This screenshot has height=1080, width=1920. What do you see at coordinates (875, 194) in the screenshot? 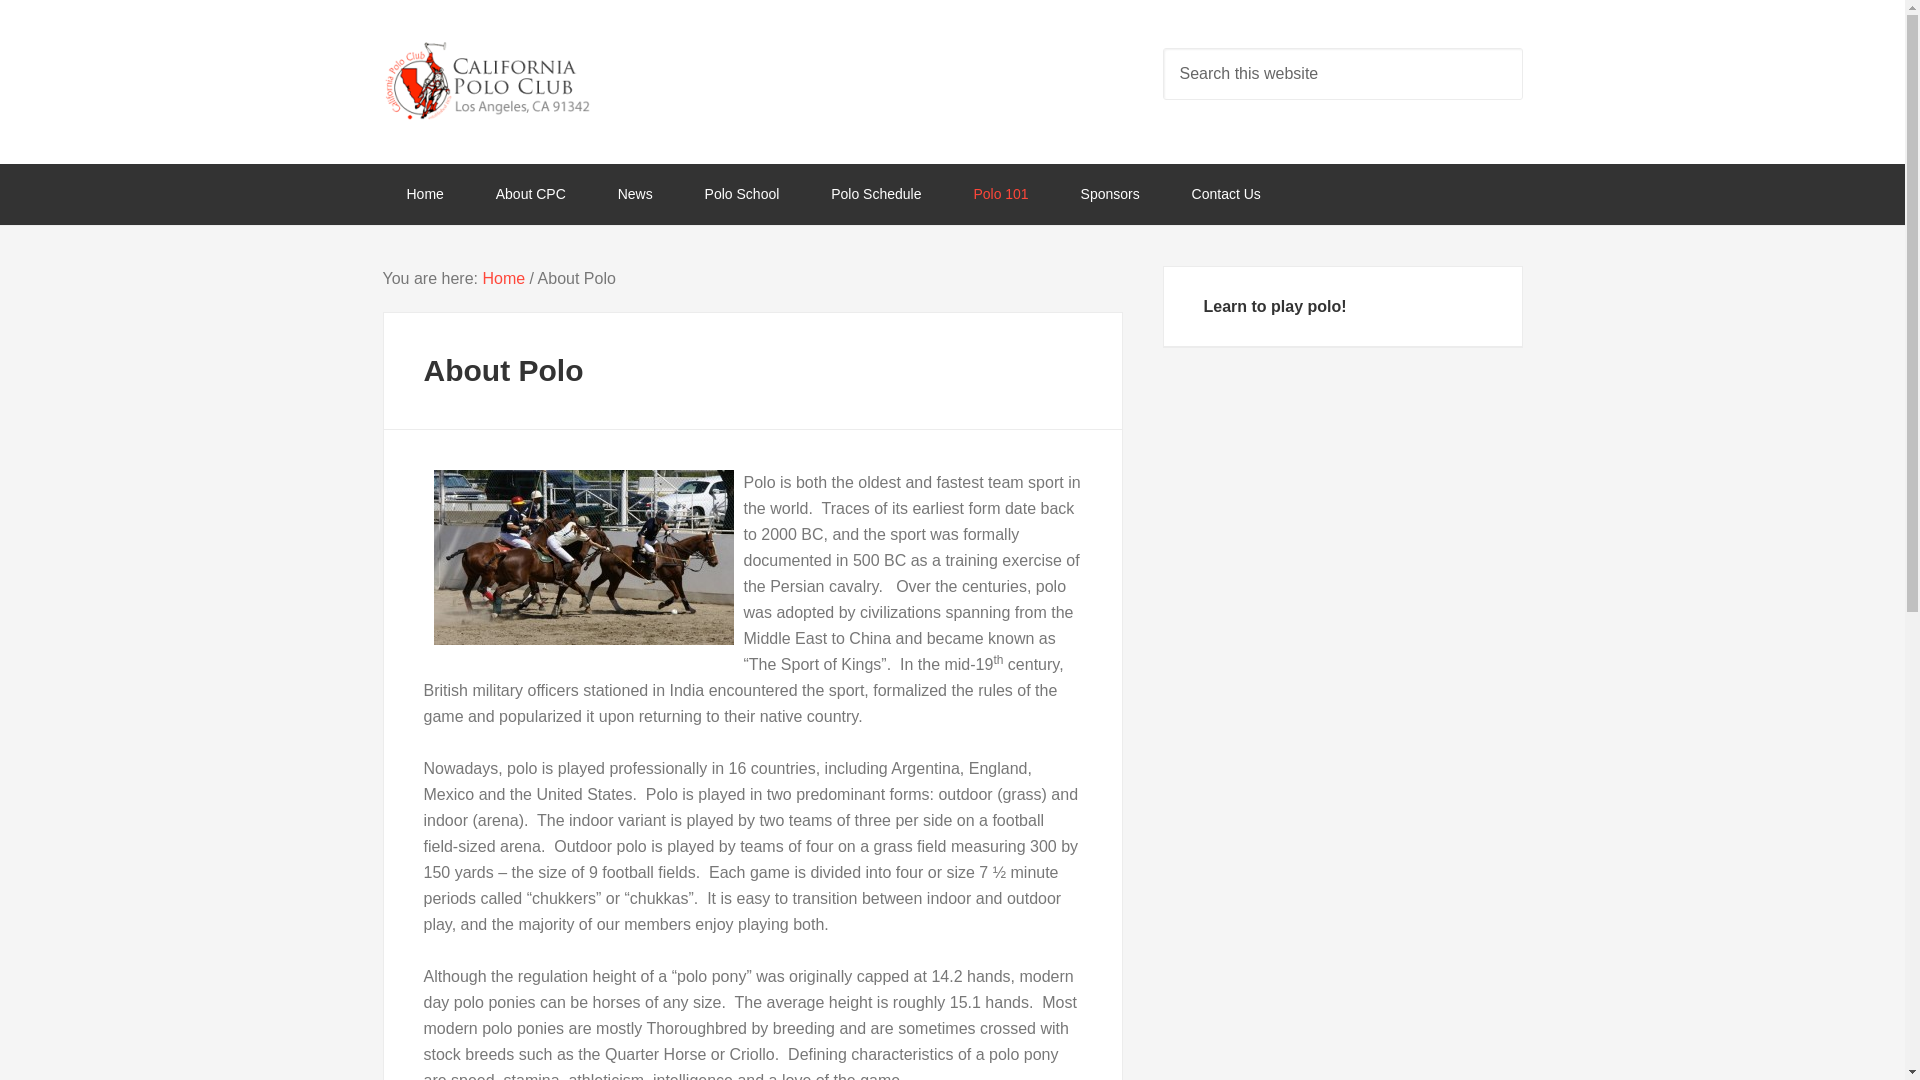
I see `Polo Schedule` at bounding box center [875, 194].